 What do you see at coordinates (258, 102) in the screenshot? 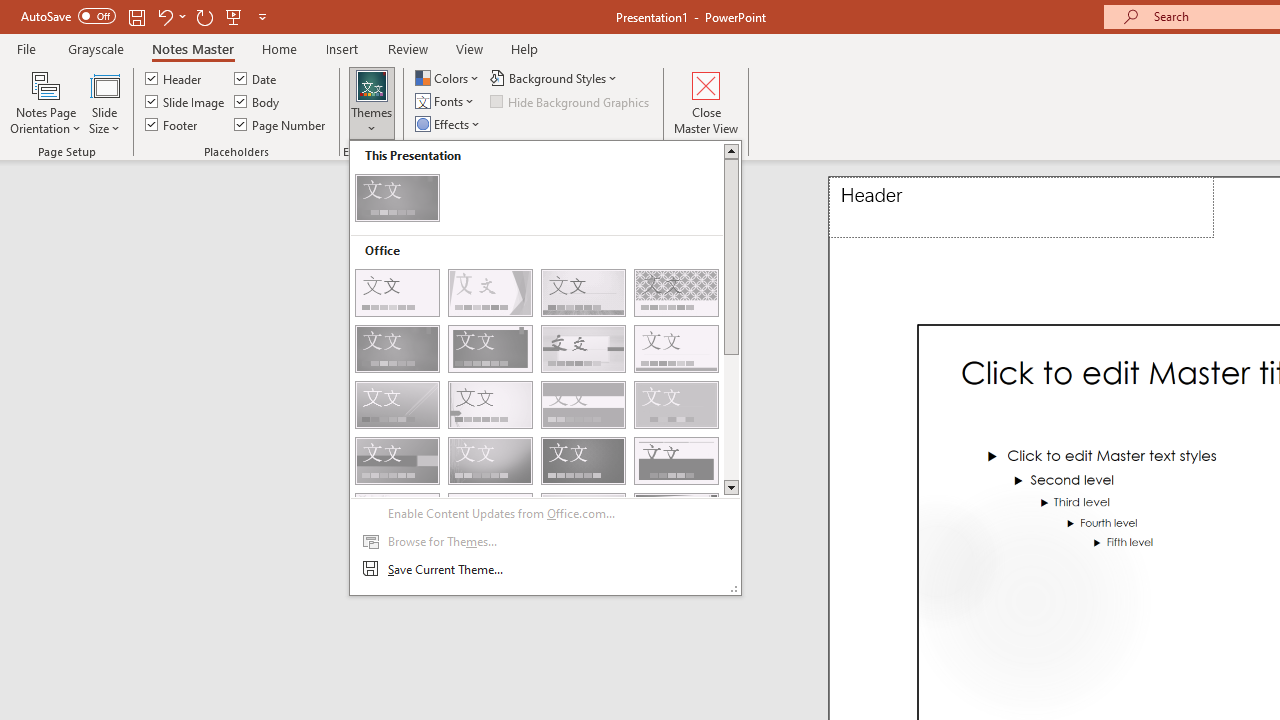
I see `Body` at bounding box center [258, 102].